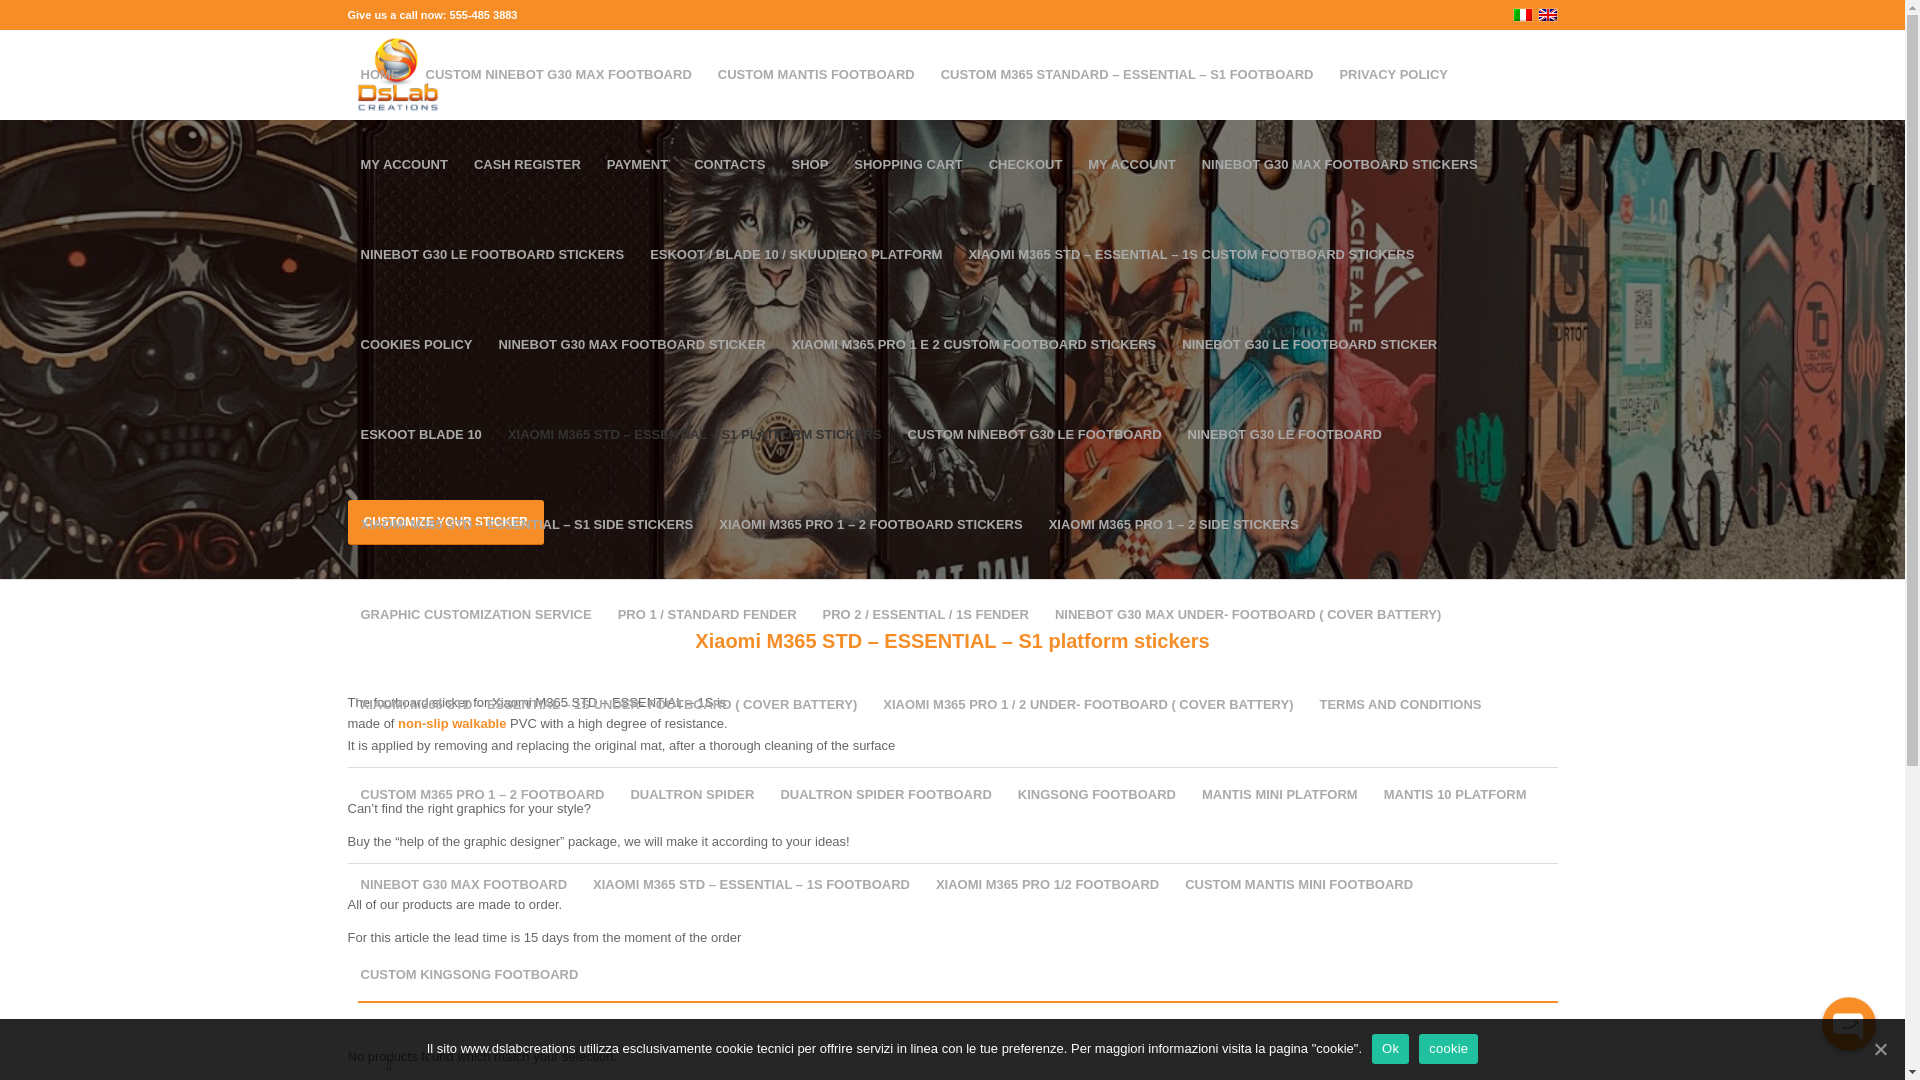  I want to click on HOME, so click(380, 74).